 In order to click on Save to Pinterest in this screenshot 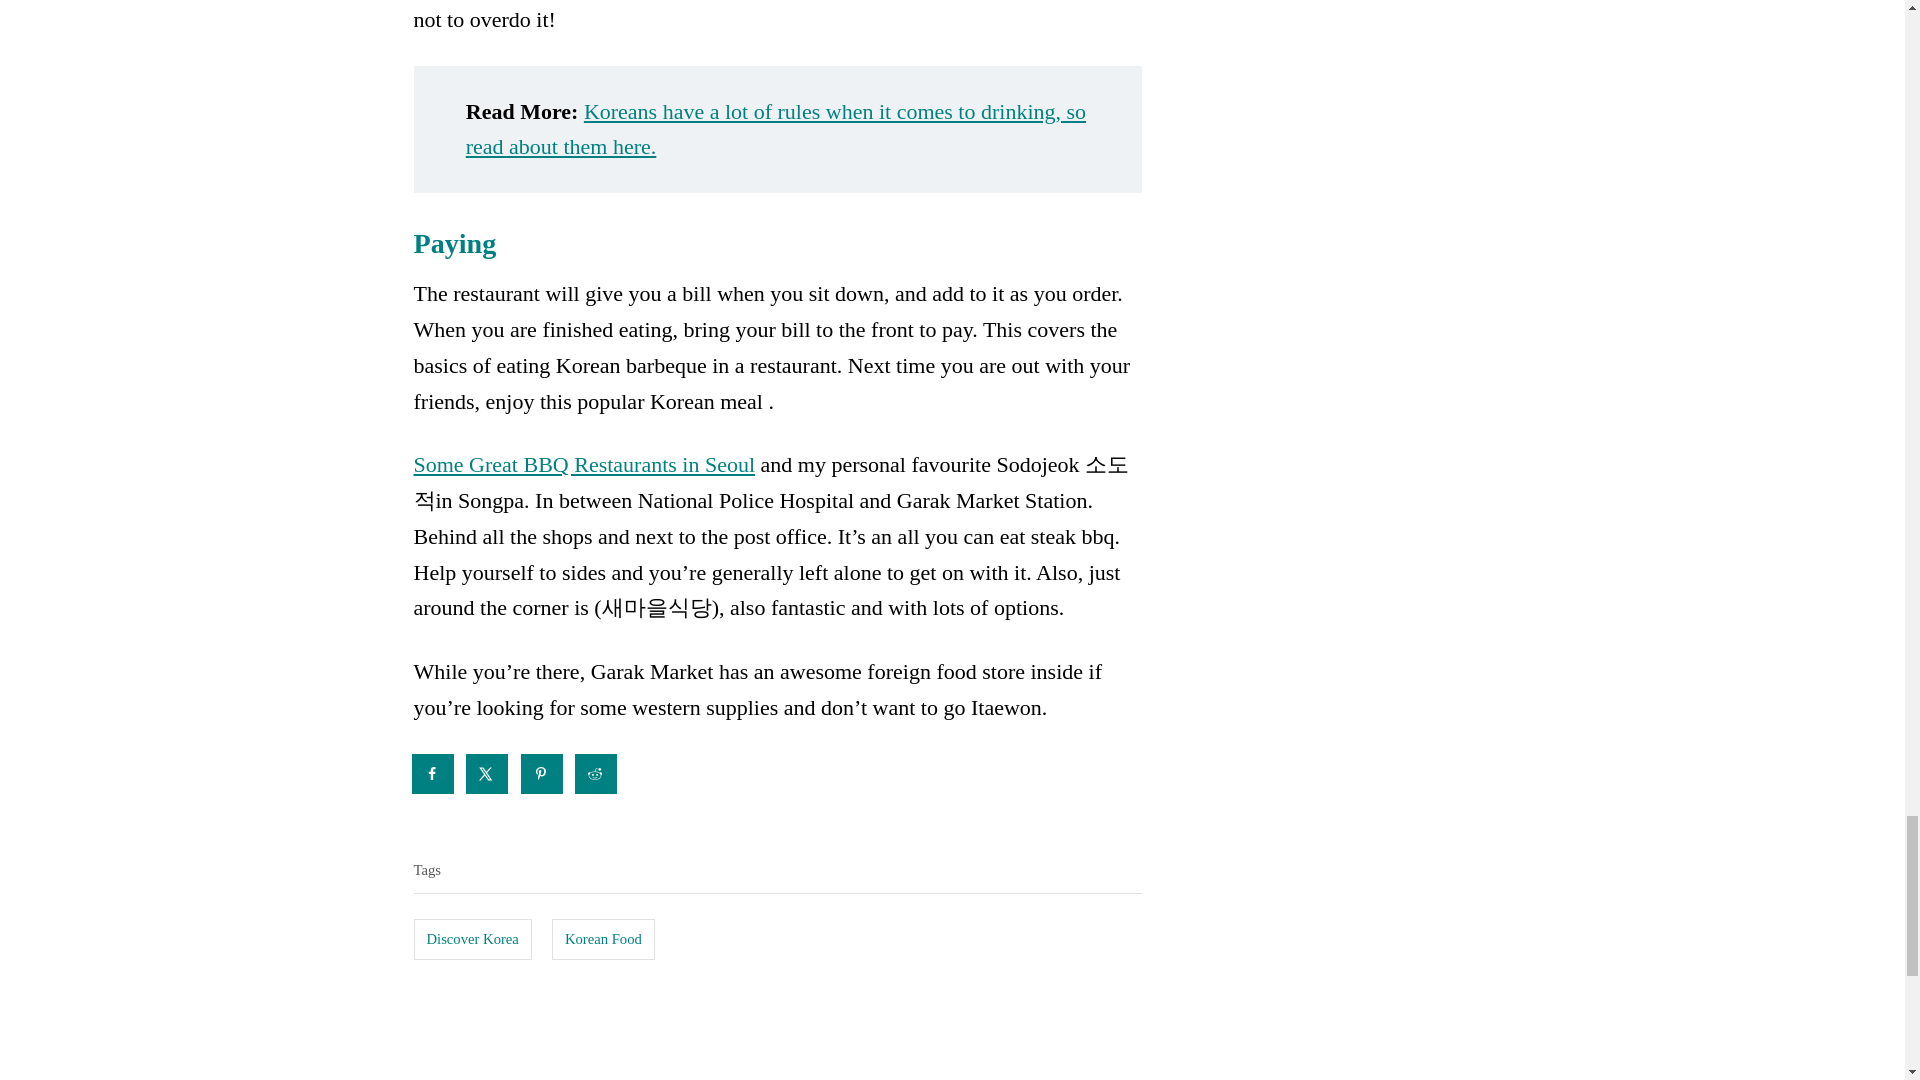, I will do `click(542, 773)`.